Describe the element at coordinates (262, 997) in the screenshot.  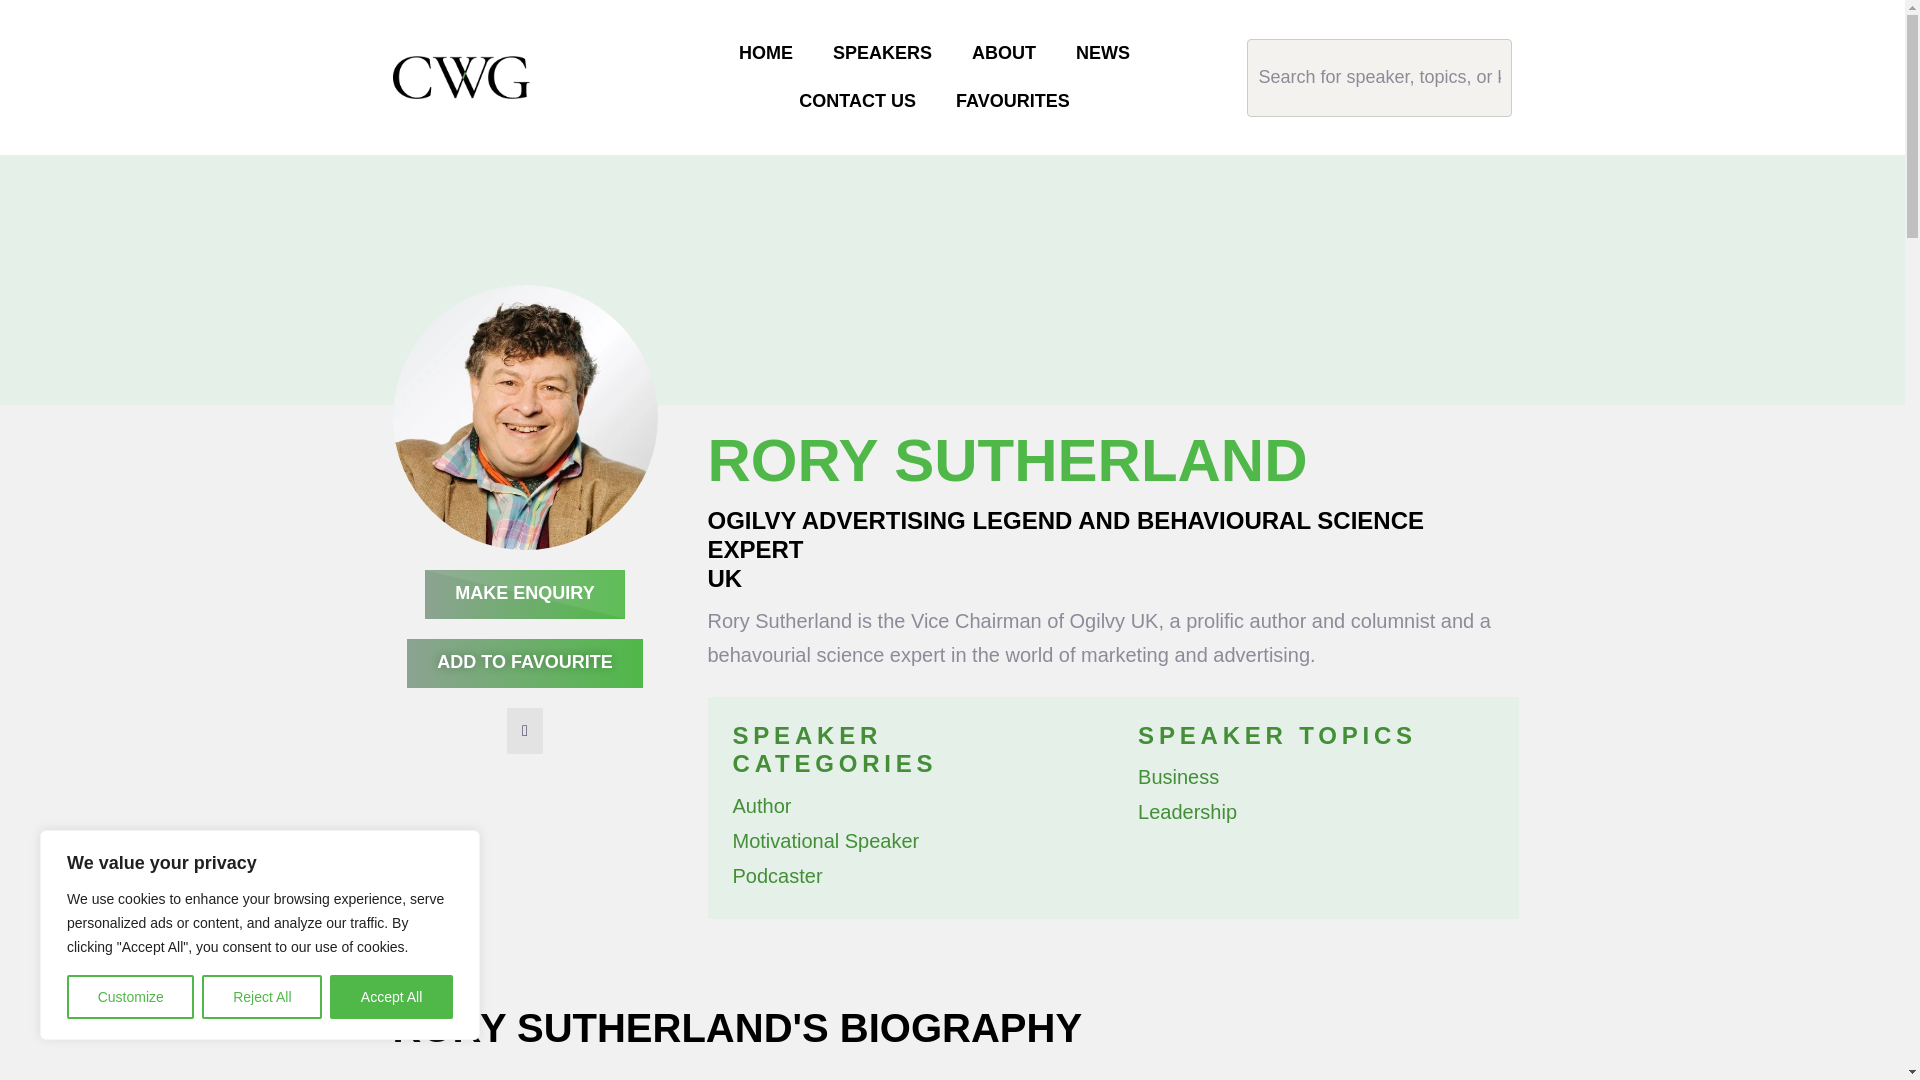
I see `Reject All` at that location.